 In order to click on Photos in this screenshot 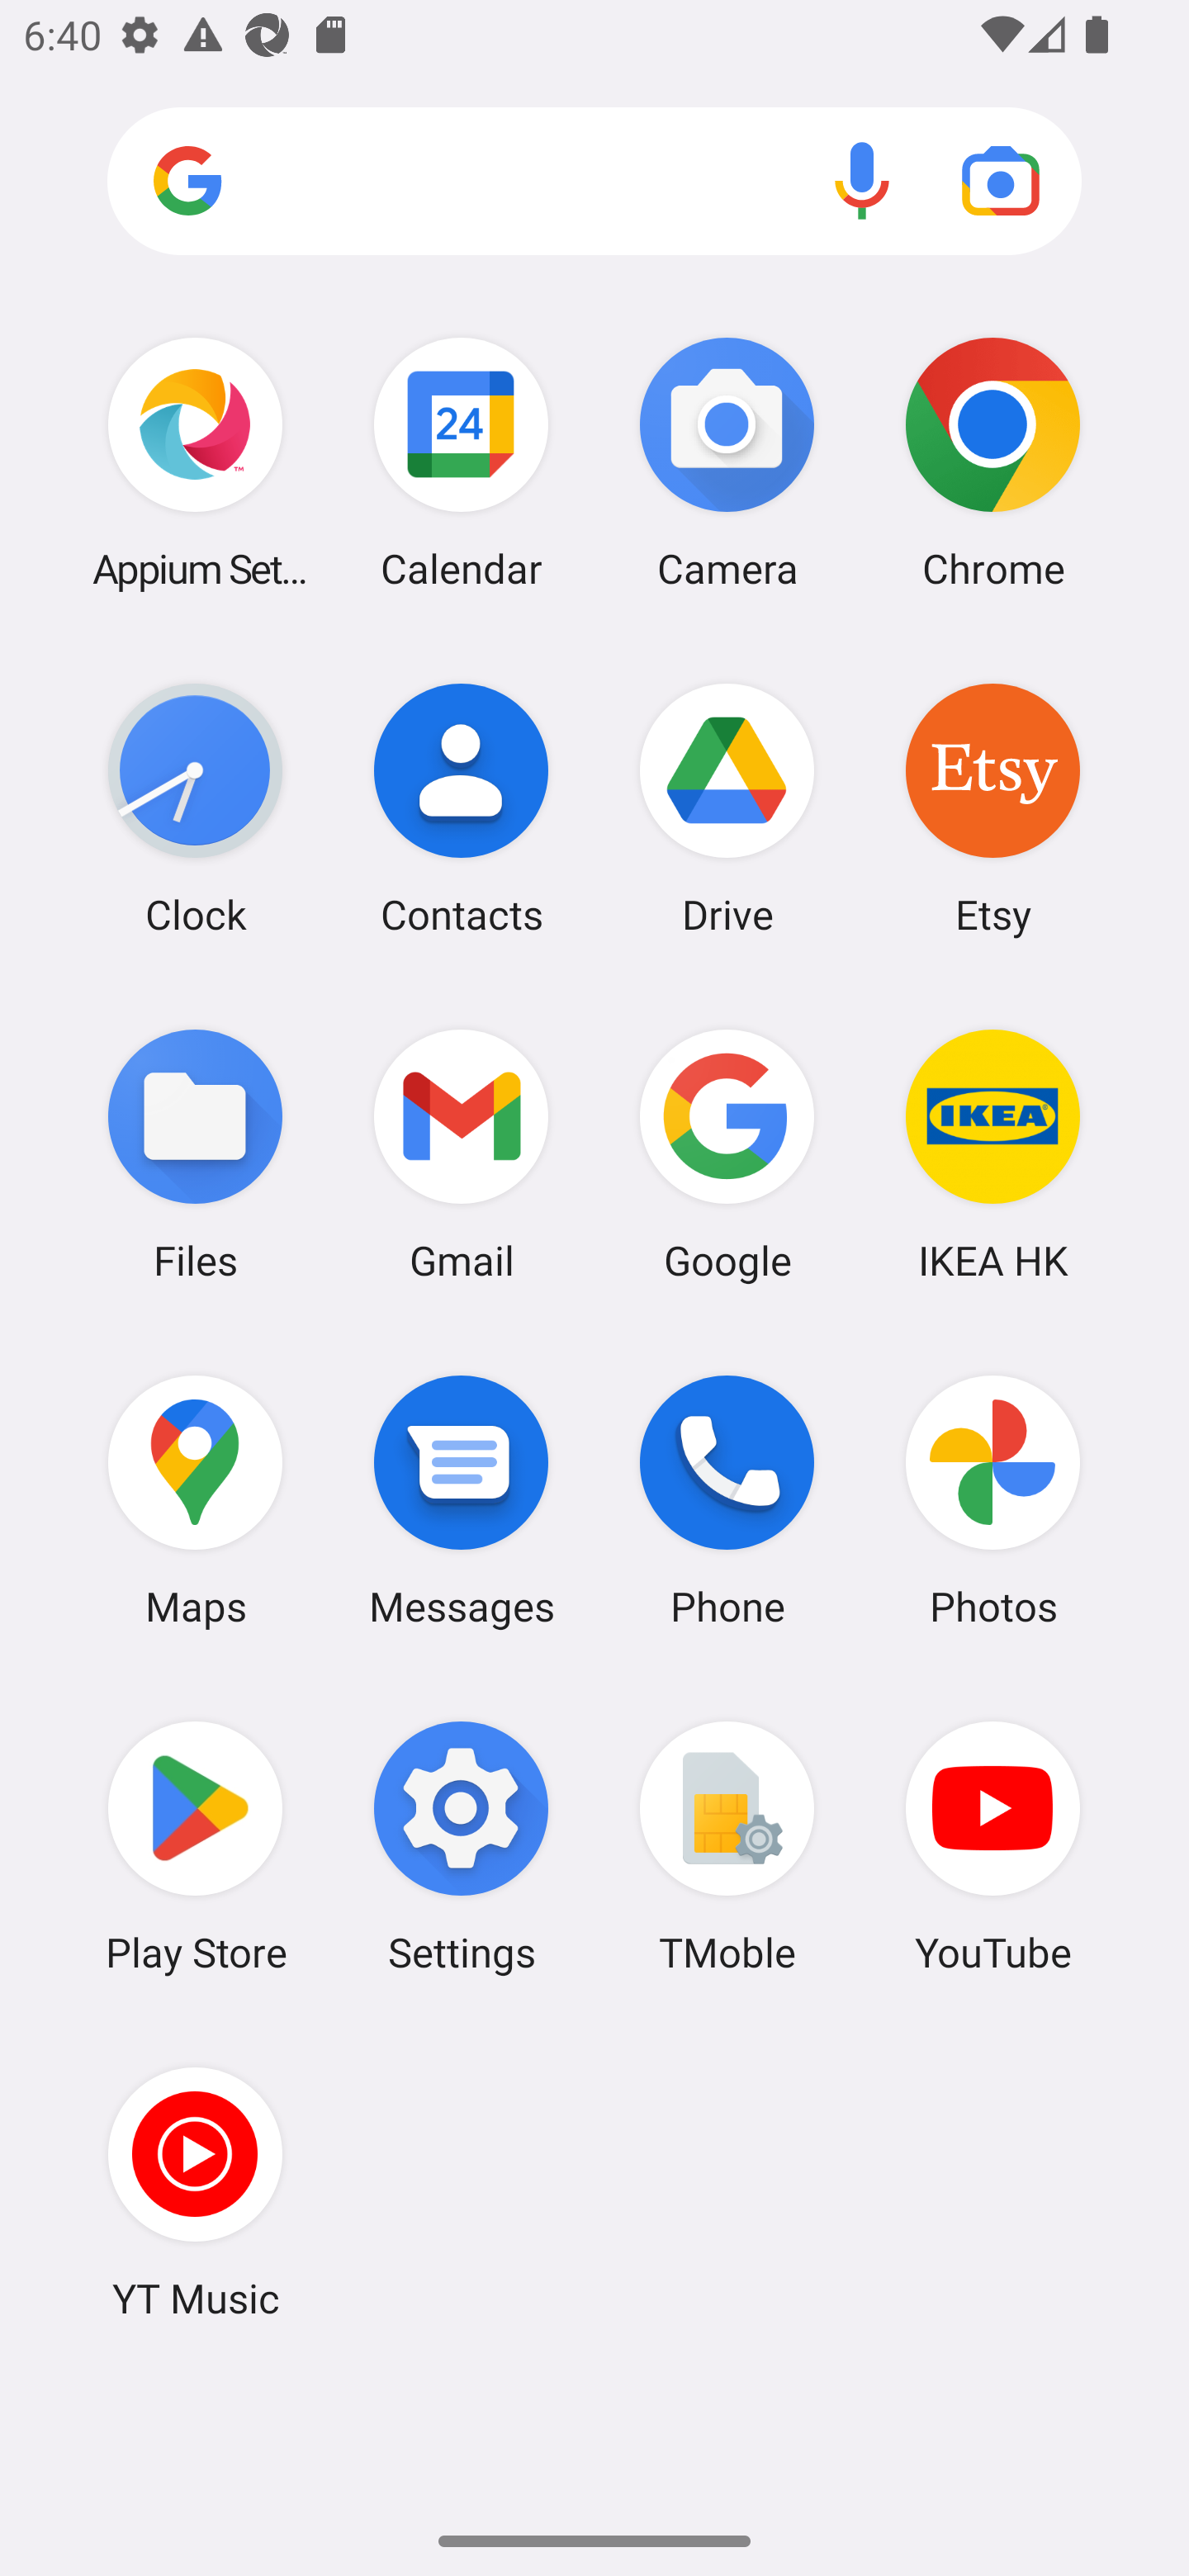, I will do `click(992, 1500)`.